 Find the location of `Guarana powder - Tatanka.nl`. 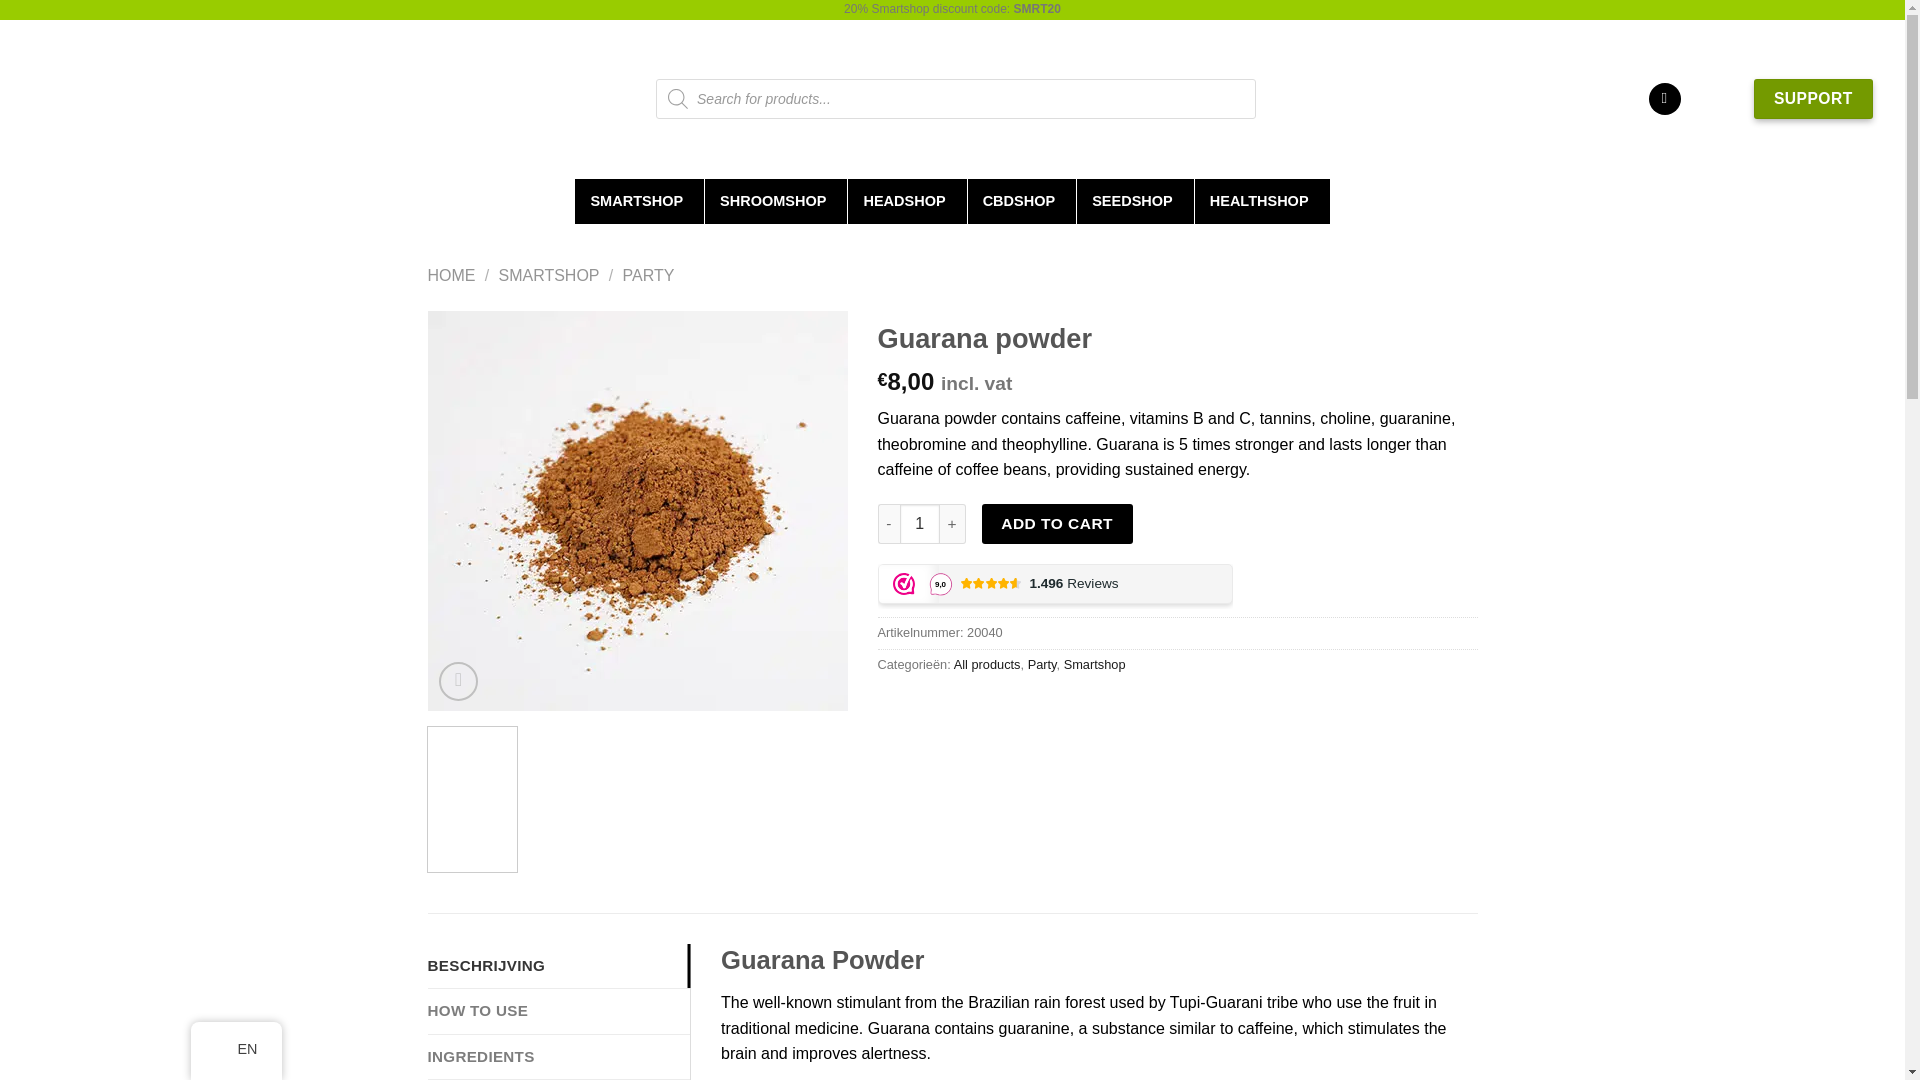

Guarana powder - Tatanka.nl is located at coordinates (1058, 510).